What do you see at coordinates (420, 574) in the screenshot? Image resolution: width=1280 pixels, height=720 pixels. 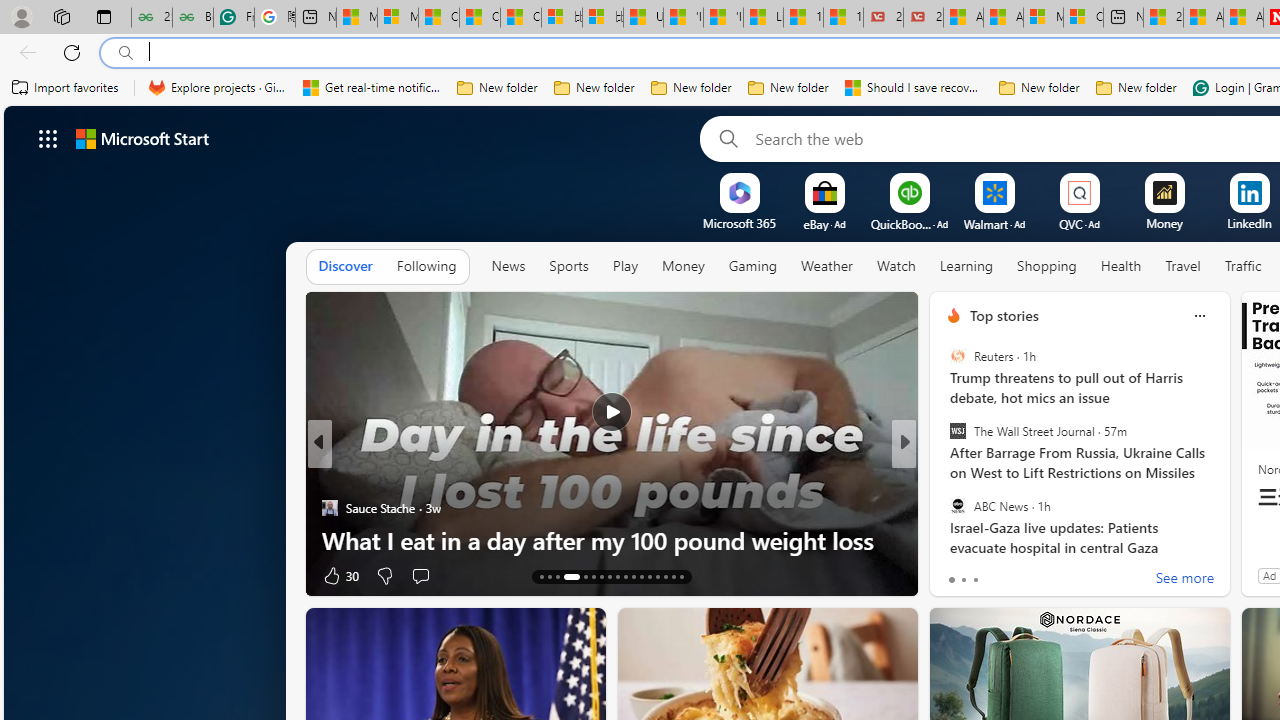 I see `Start the conversation` at bounding box center [420, 574].